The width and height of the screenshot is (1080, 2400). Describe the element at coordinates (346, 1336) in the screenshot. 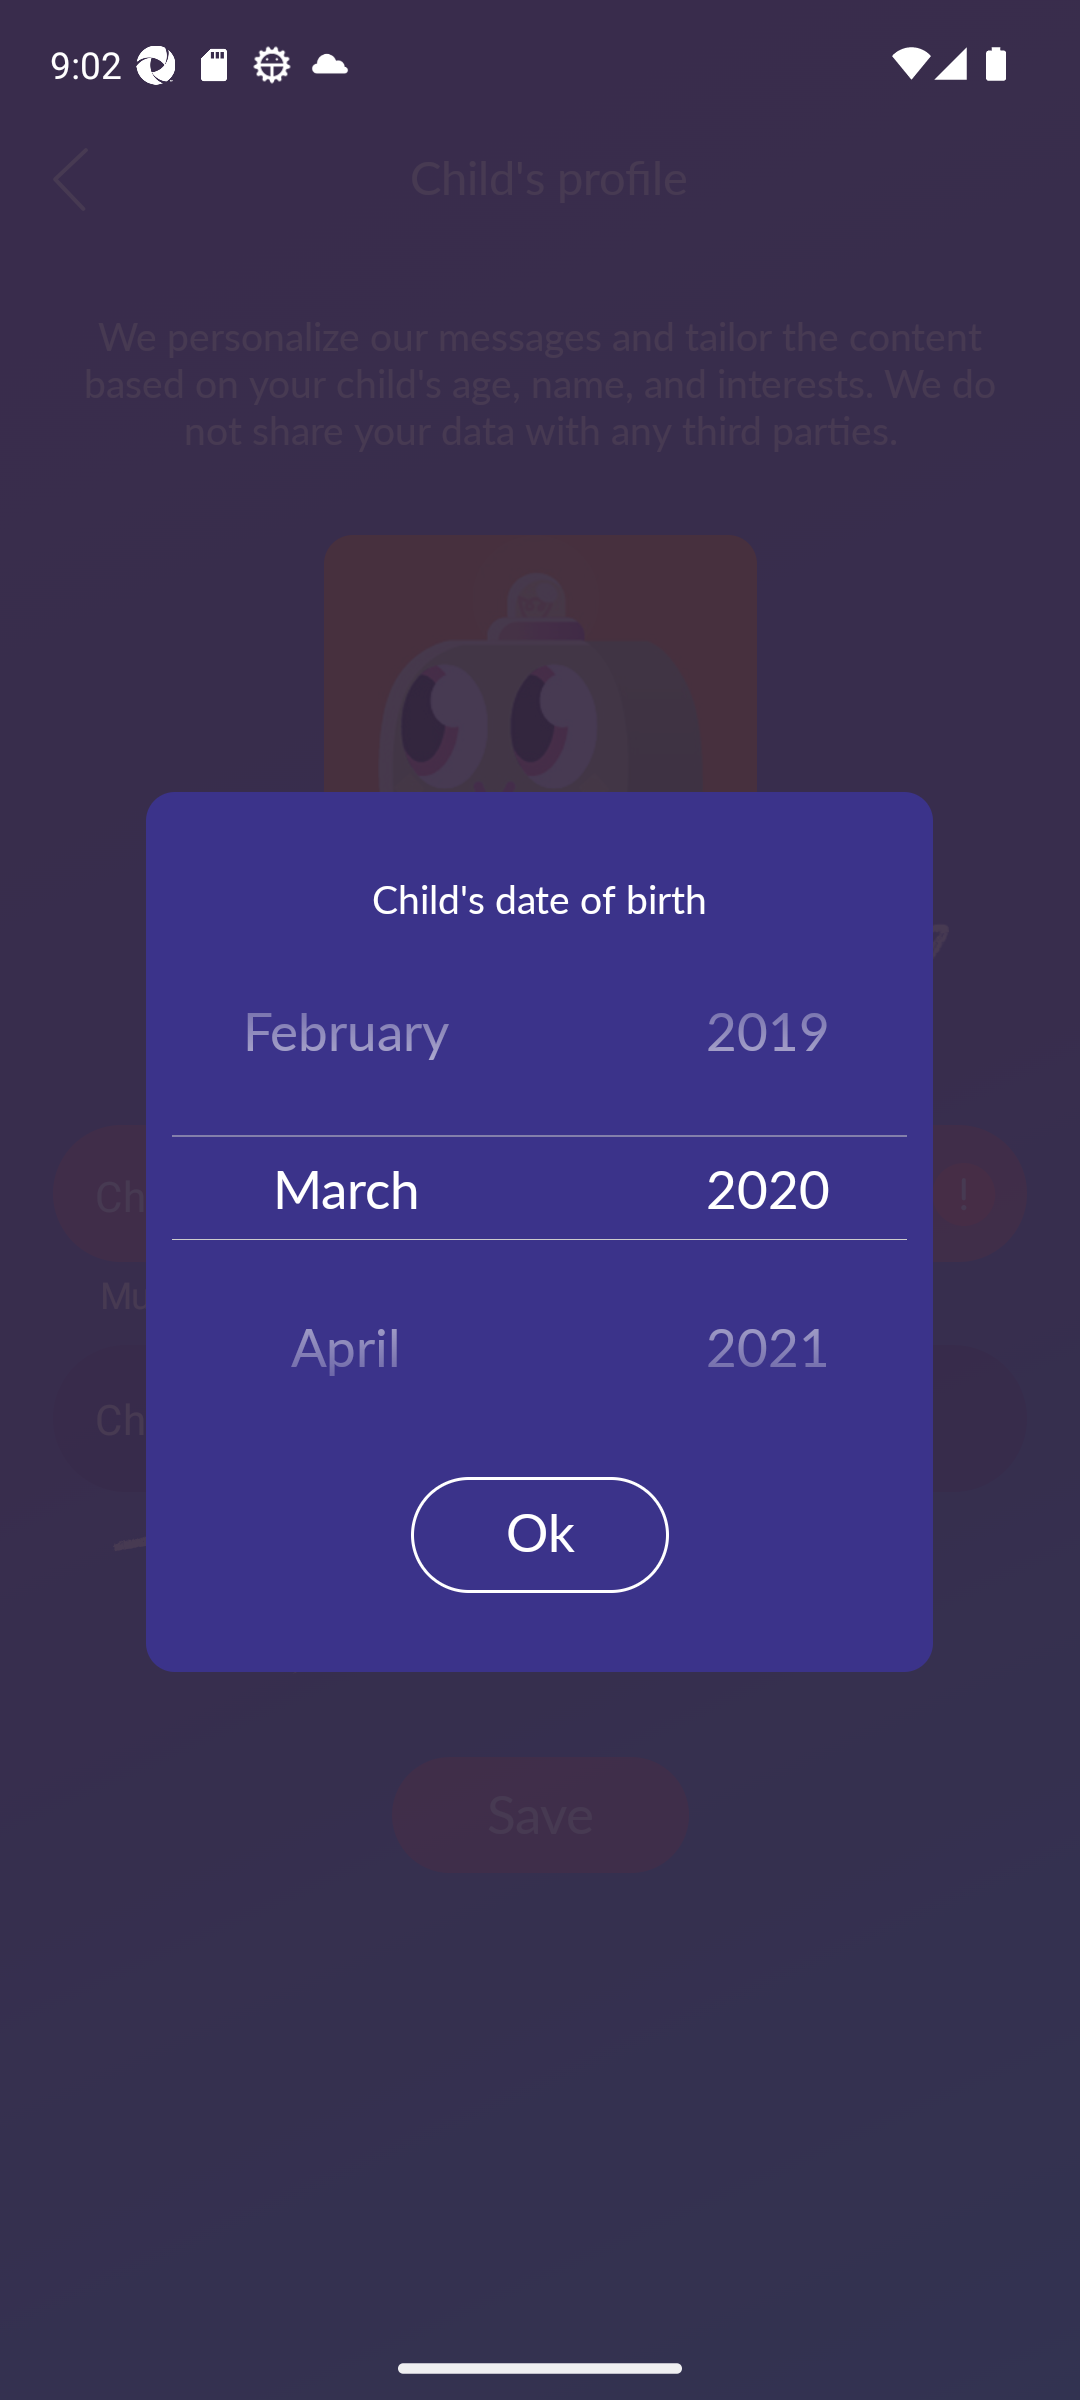

I see `April` at that location.